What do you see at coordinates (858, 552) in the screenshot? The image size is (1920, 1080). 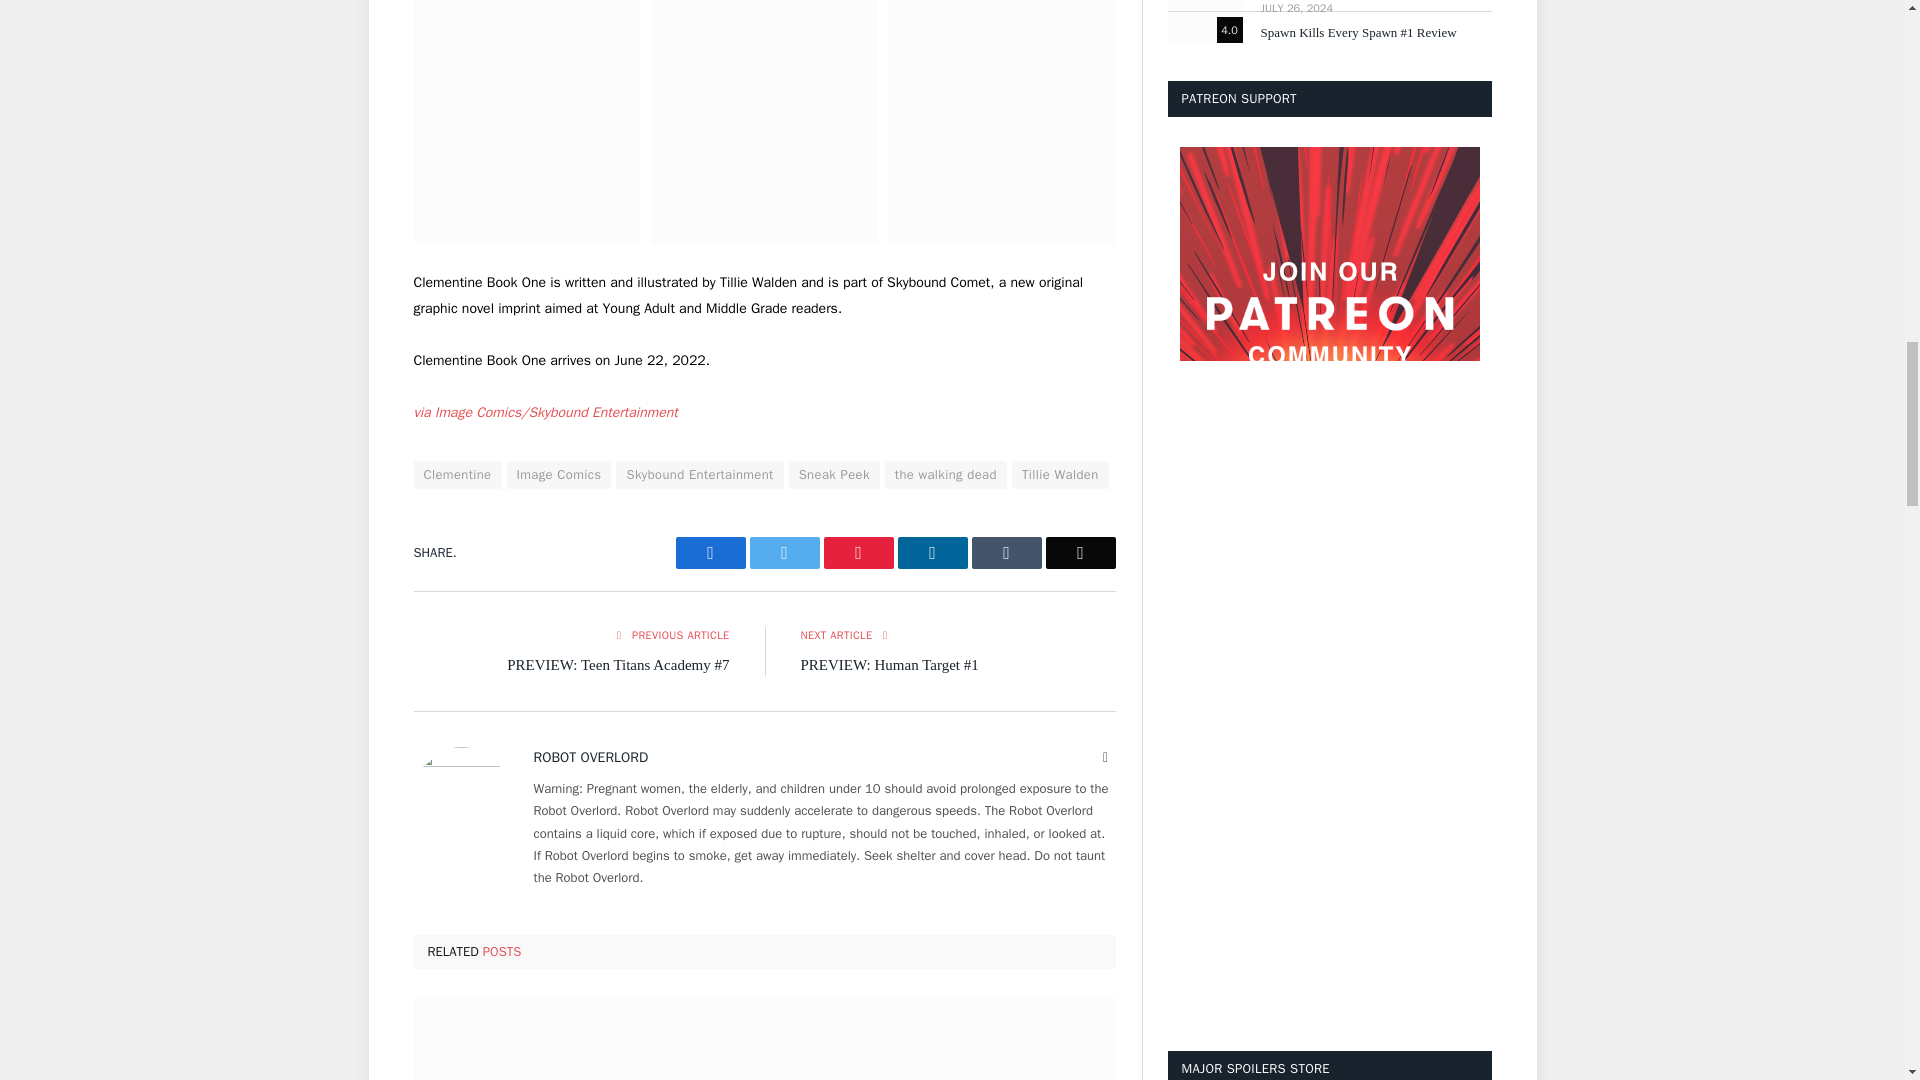 I see `Share on Pinterest` at bounding box center [858, 552].